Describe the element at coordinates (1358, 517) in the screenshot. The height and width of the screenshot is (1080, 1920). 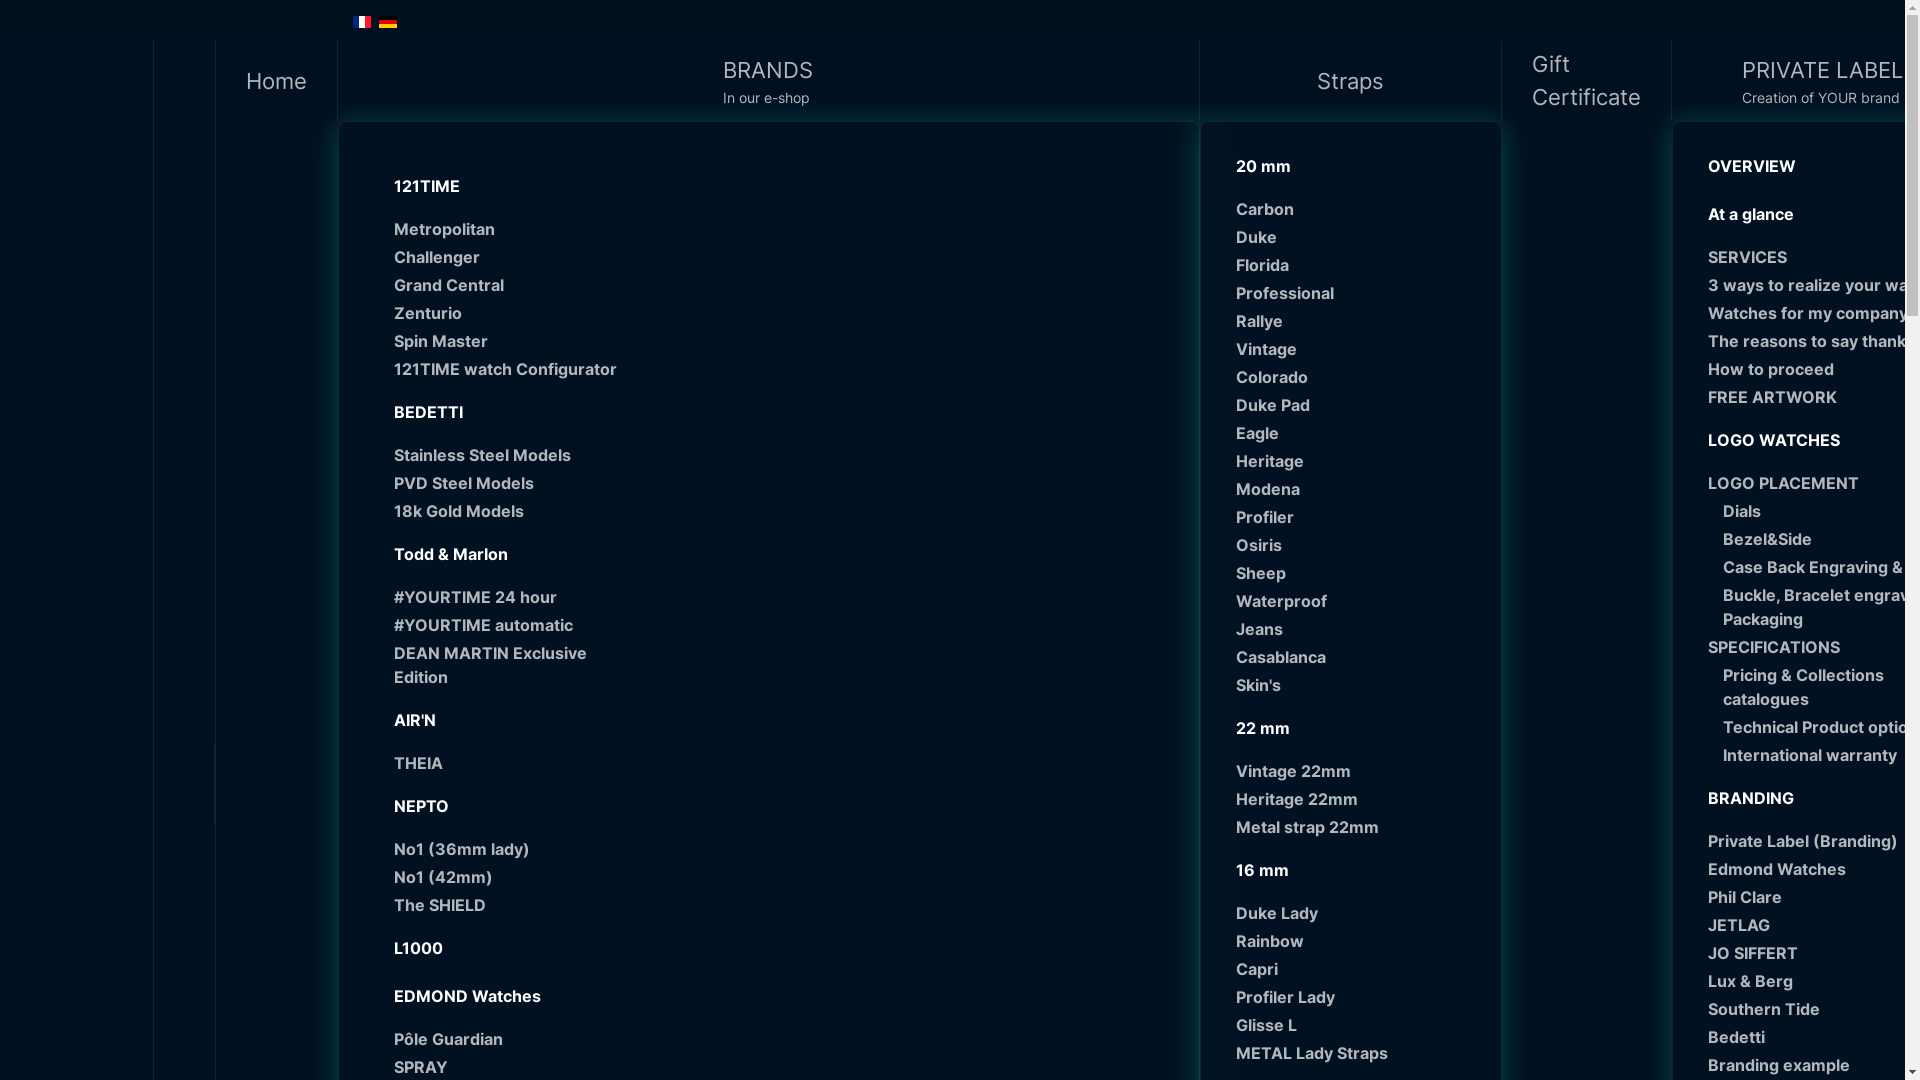
I see `Profiler` at that location.